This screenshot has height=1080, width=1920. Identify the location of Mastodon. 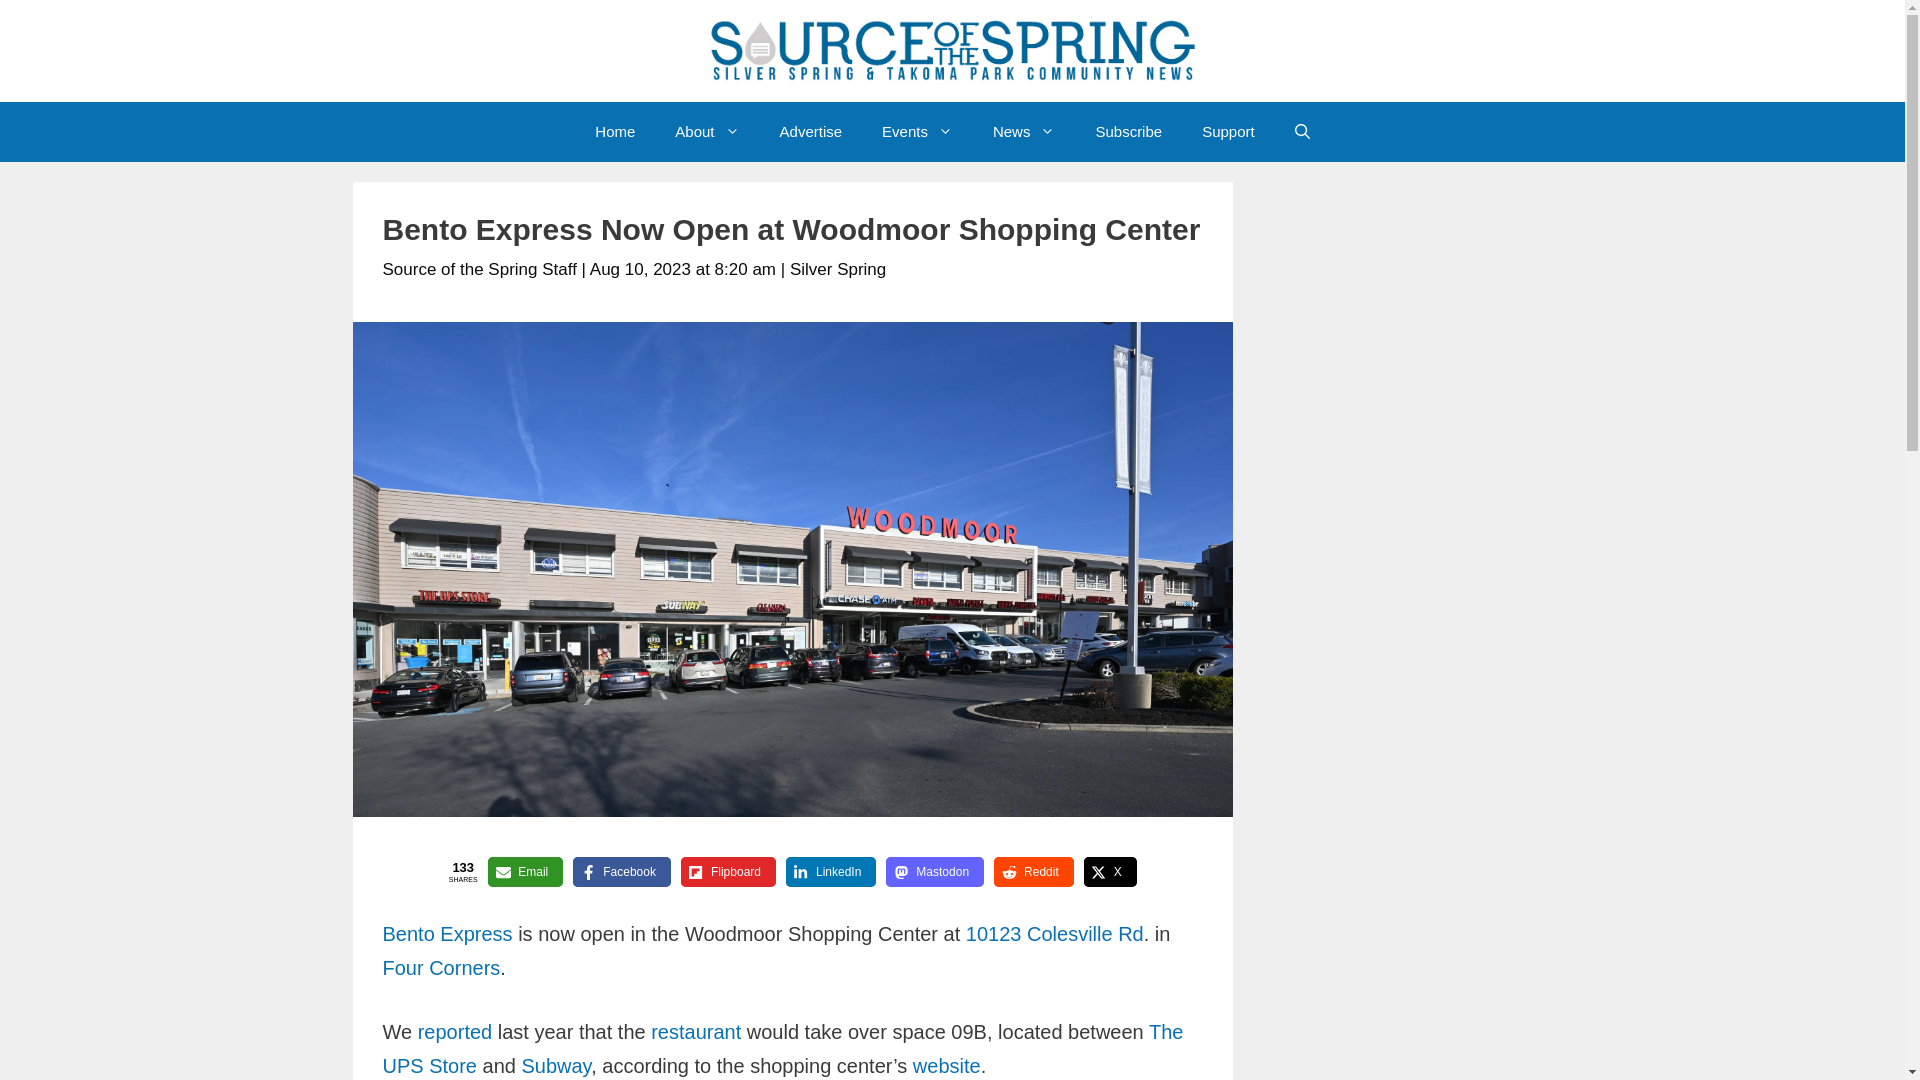
(934, 872).